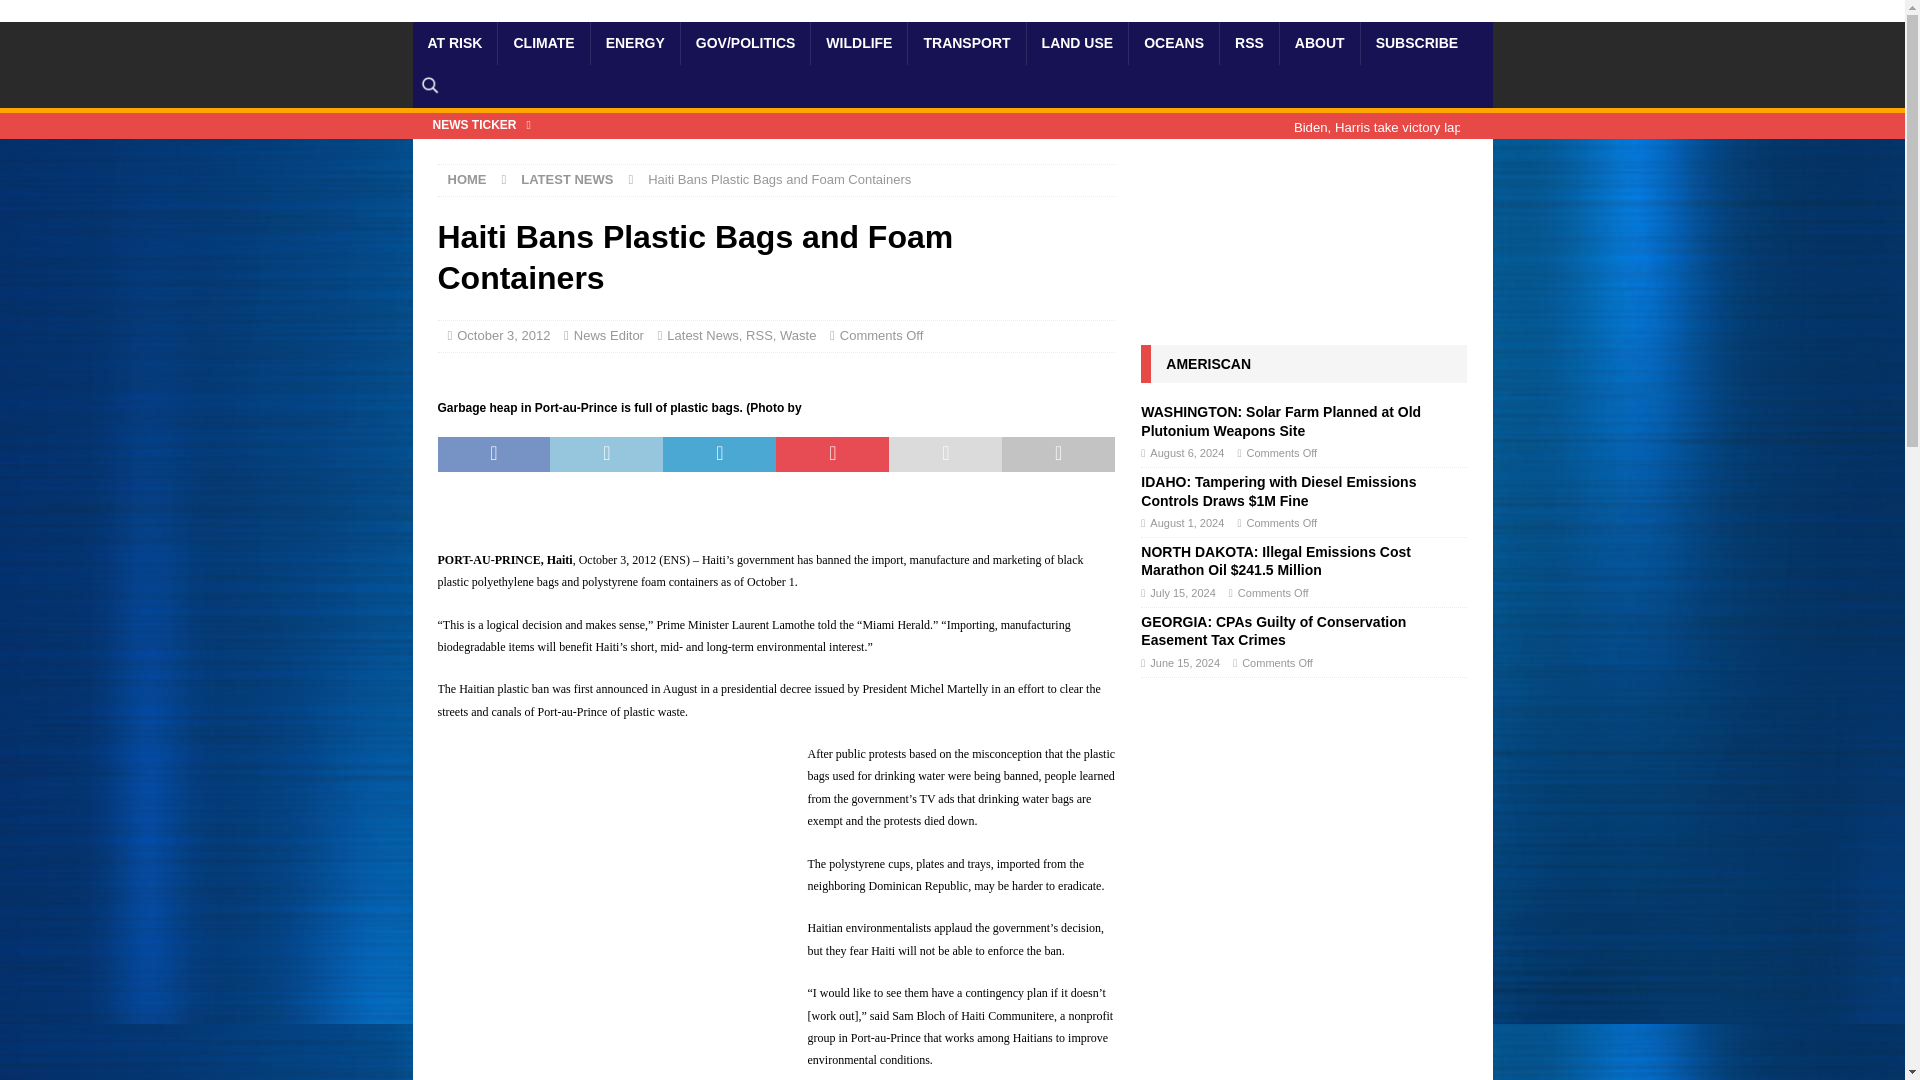 This screenshot has width=1920, height=1080. Describe the element at coordinates (467, 178) in the screenshot. I see `HOME` at that location.